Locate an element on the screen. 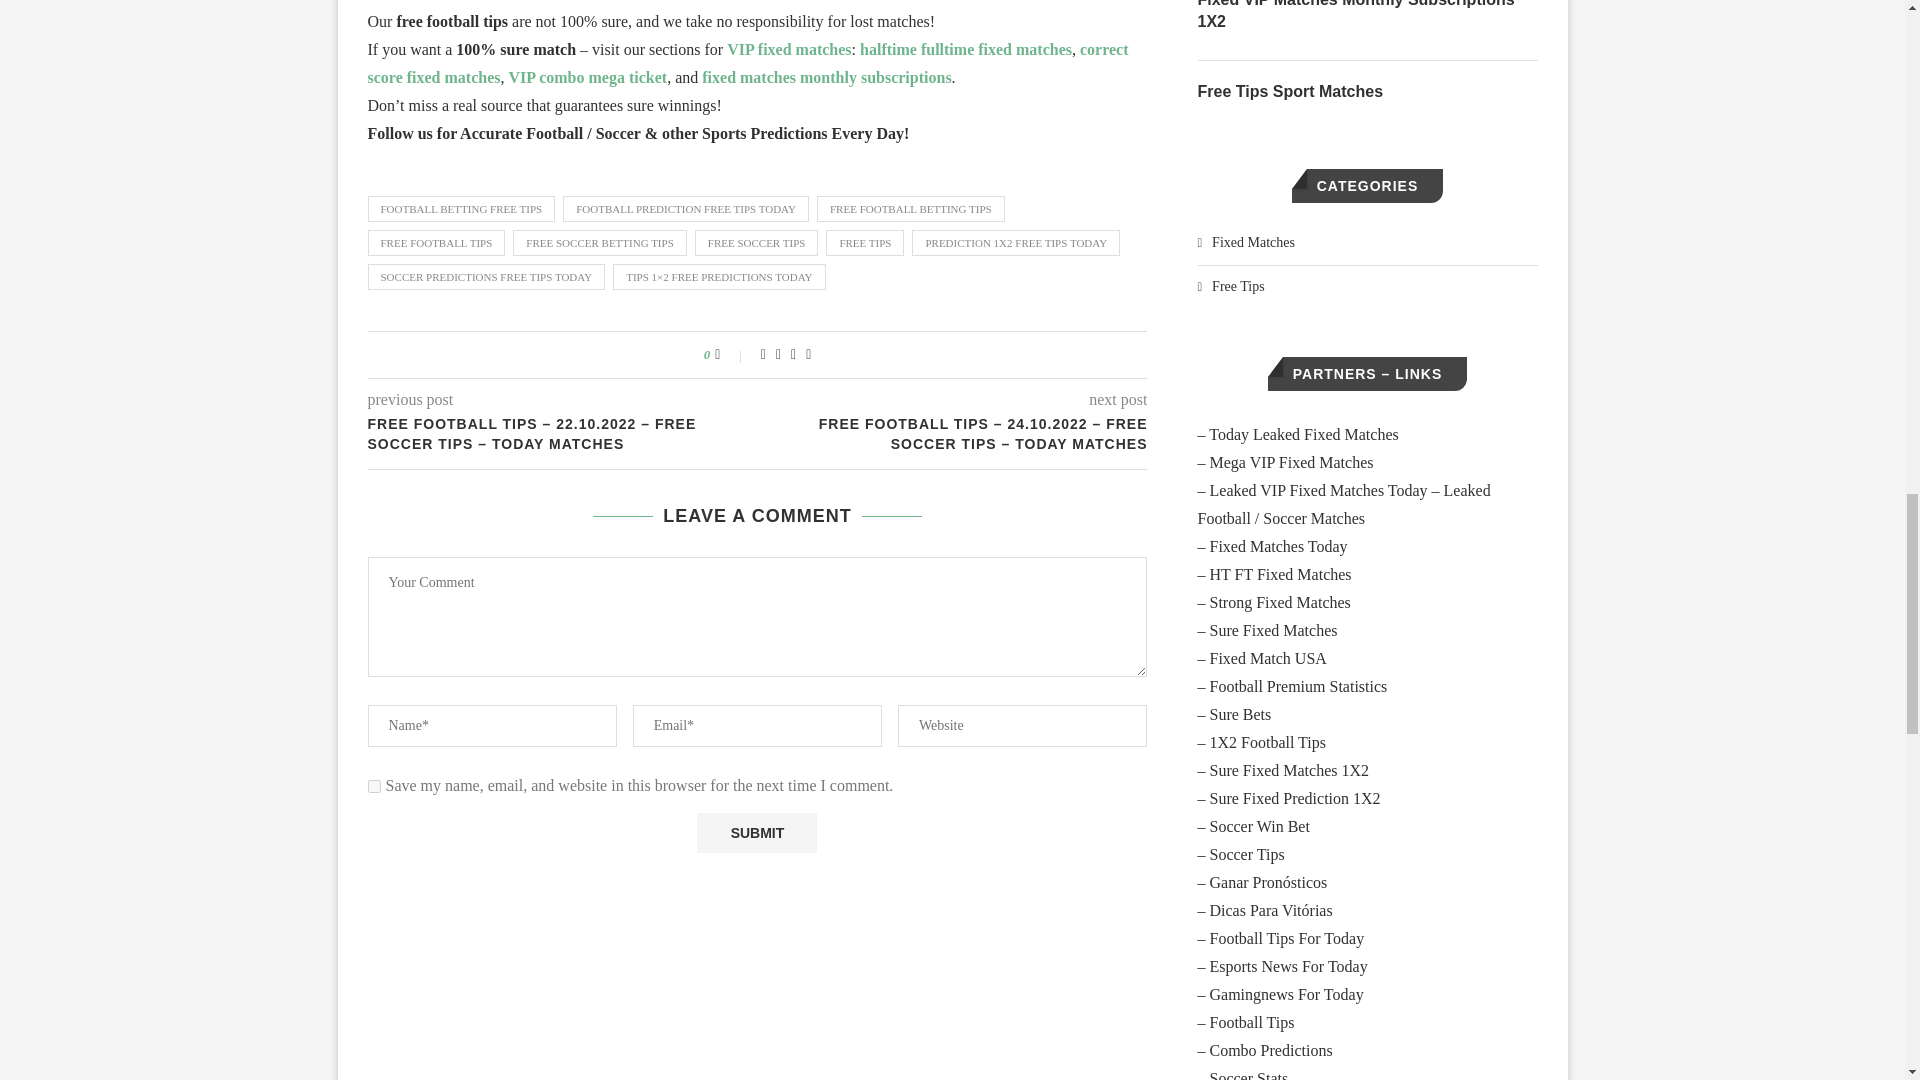 This screenshot has width=1920, height=1080. halftime fulltime fixed matches is located at coordinates (966, 50).